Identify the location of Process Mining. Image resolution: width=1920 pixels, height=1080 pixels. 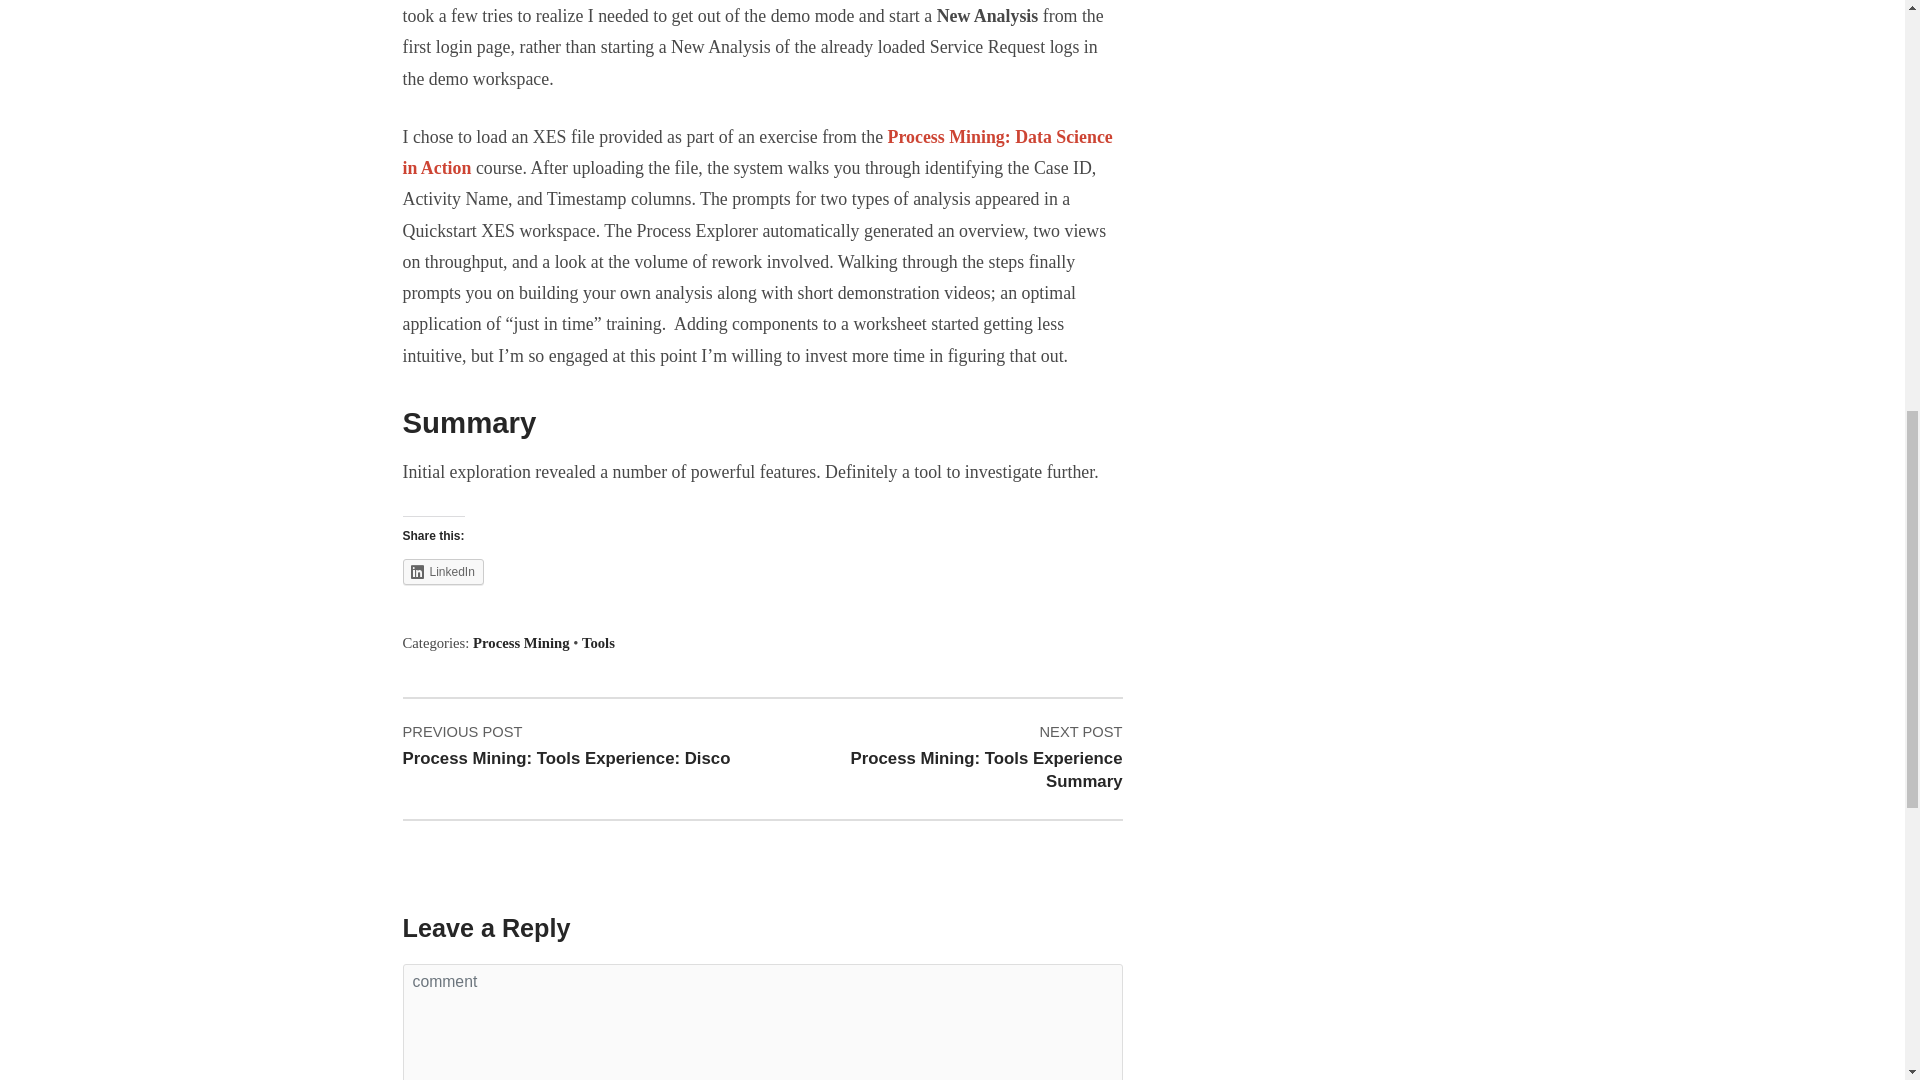
(598, 643).